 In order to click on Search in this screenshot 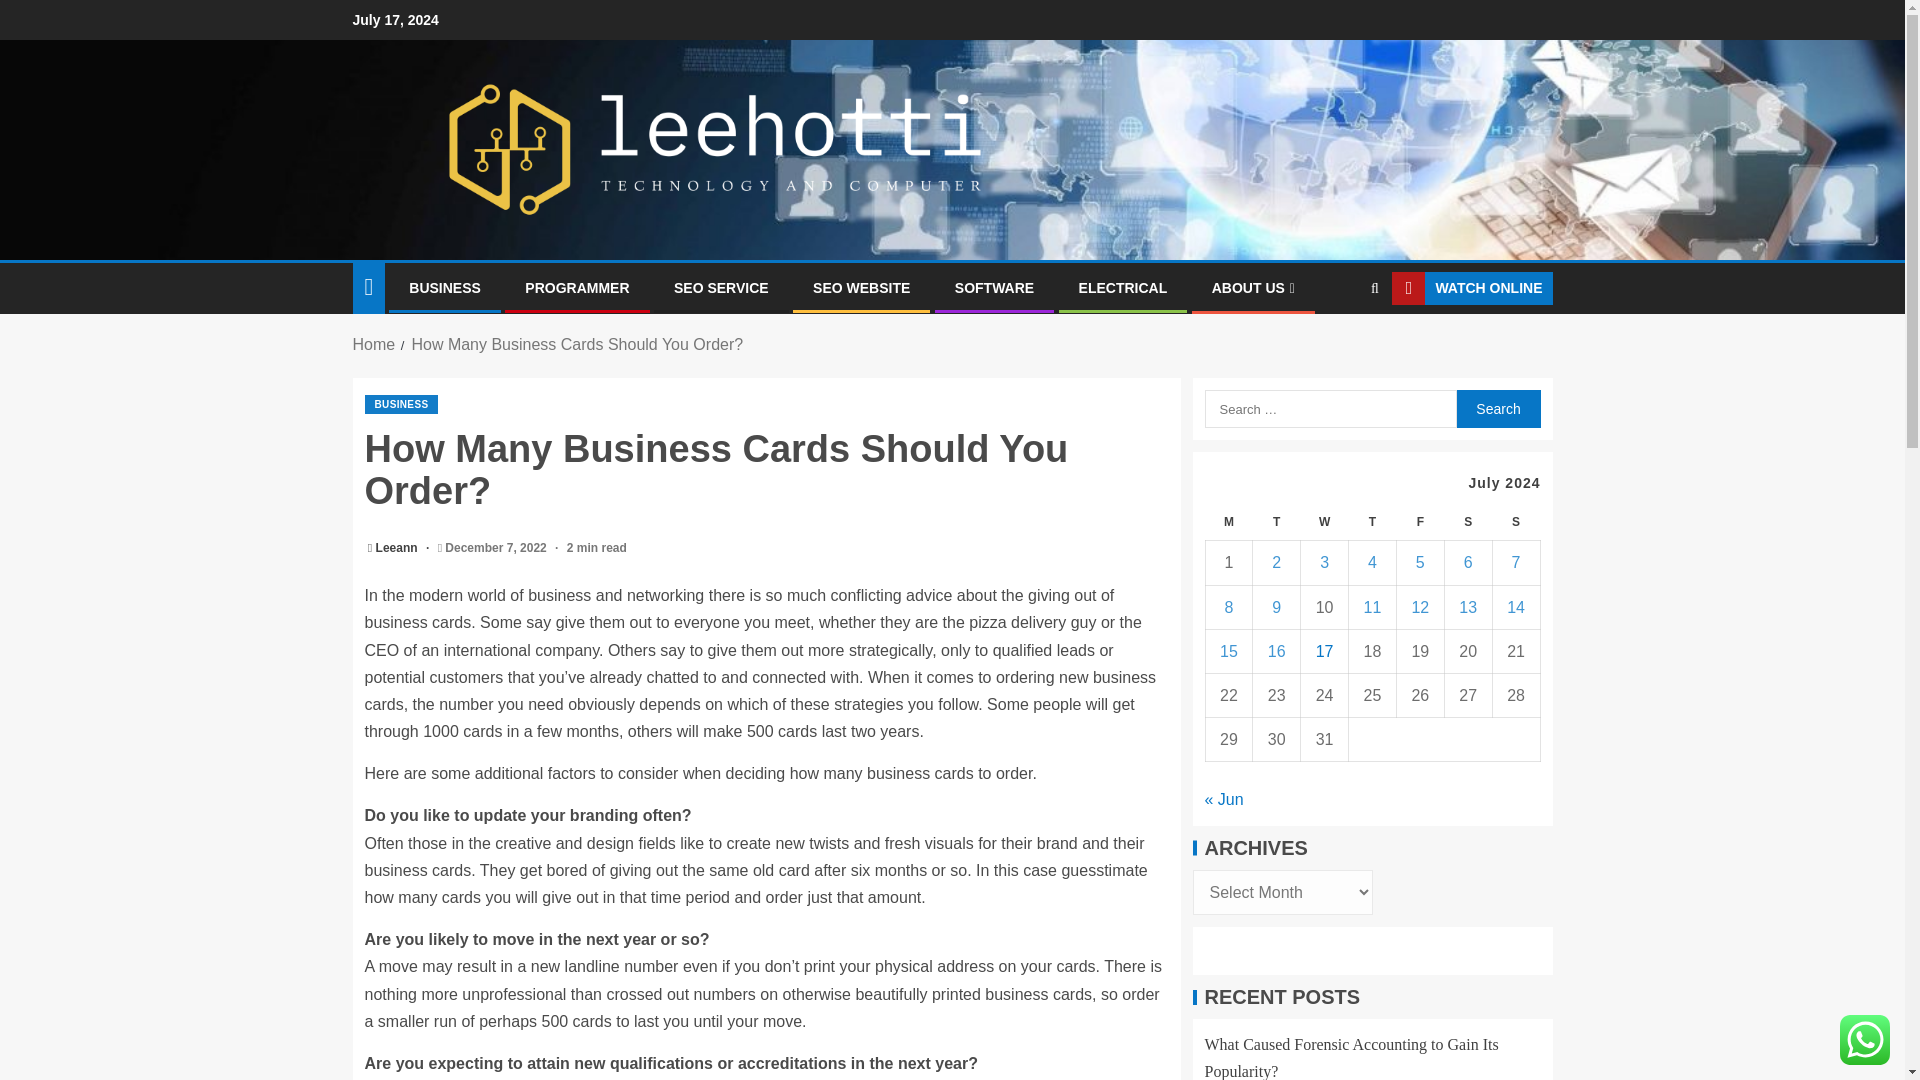, I will do `click(1497, 408)`.